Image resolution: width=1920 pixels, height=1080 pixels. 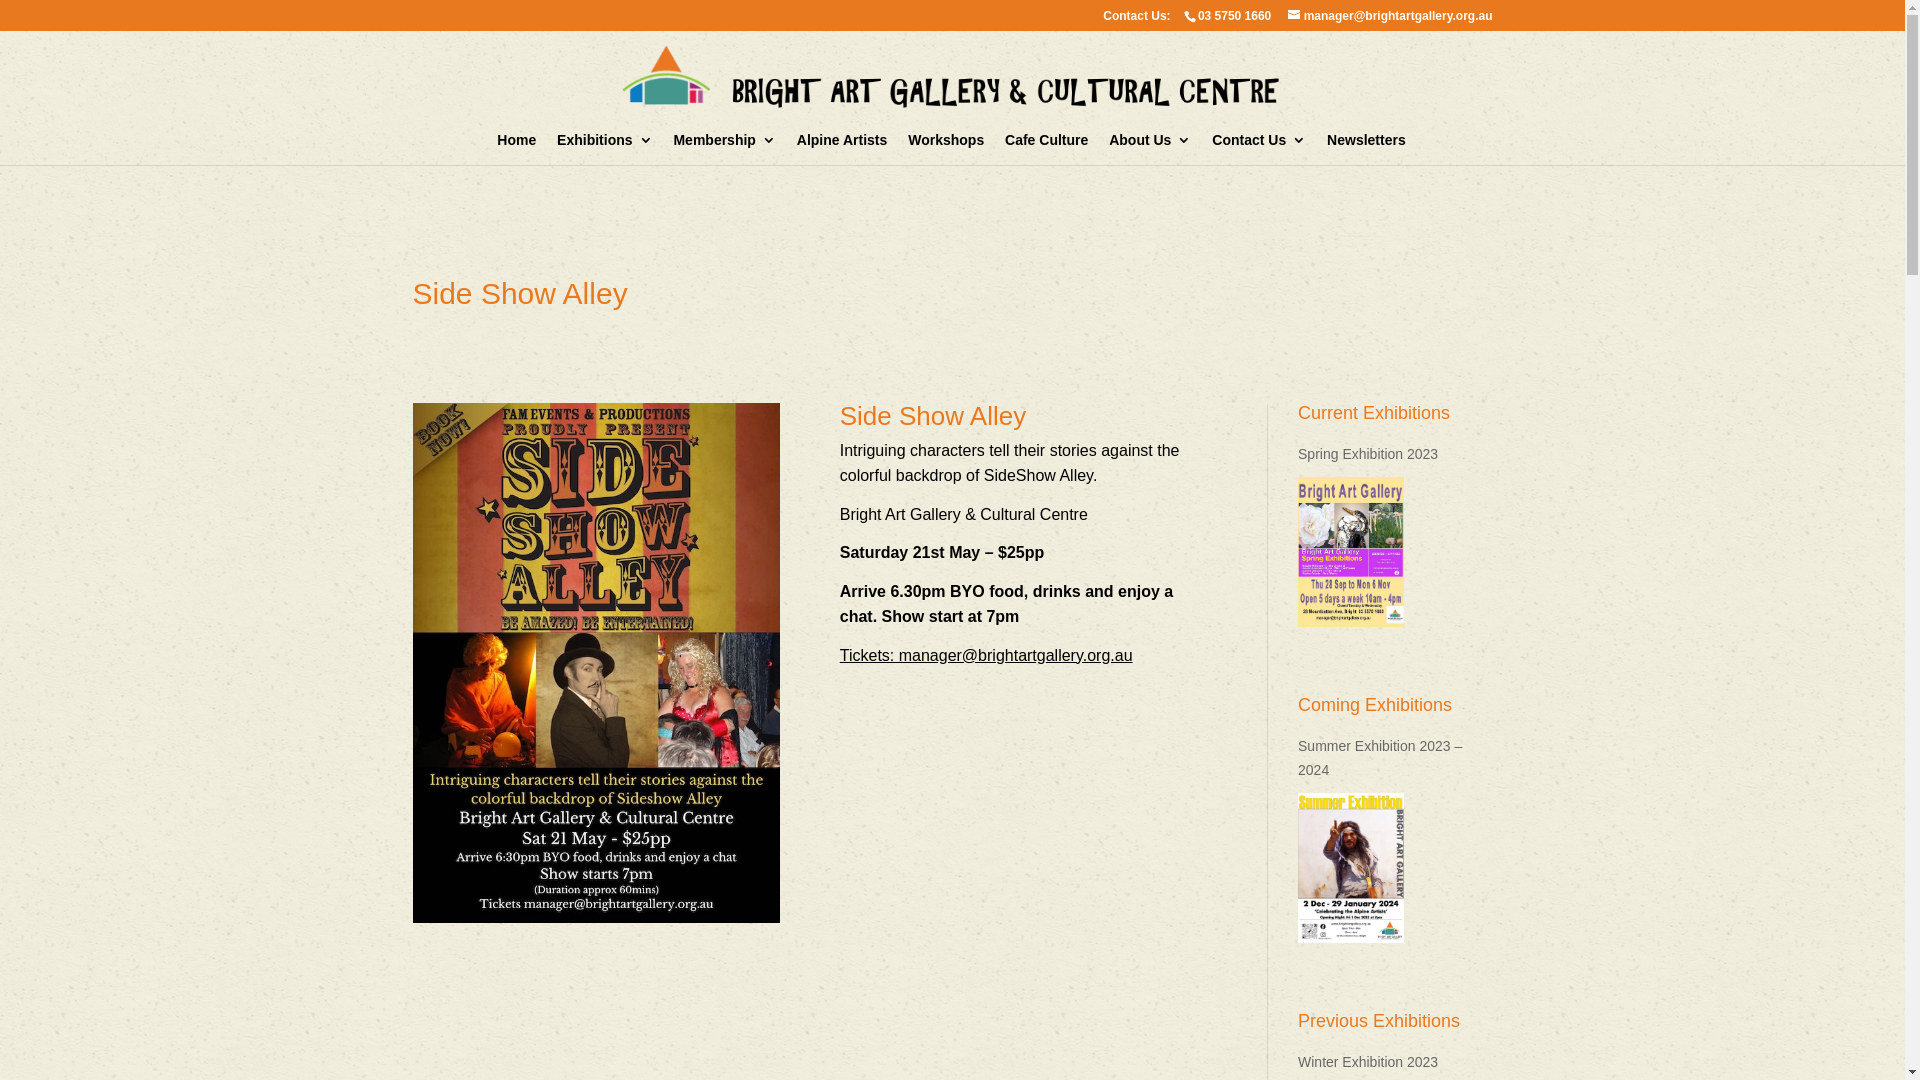 What do you see at coordinates (596, 663) in the screenshot?
I see `BrightArtGallerySideshowPoster` at bounding box center [596, 663].